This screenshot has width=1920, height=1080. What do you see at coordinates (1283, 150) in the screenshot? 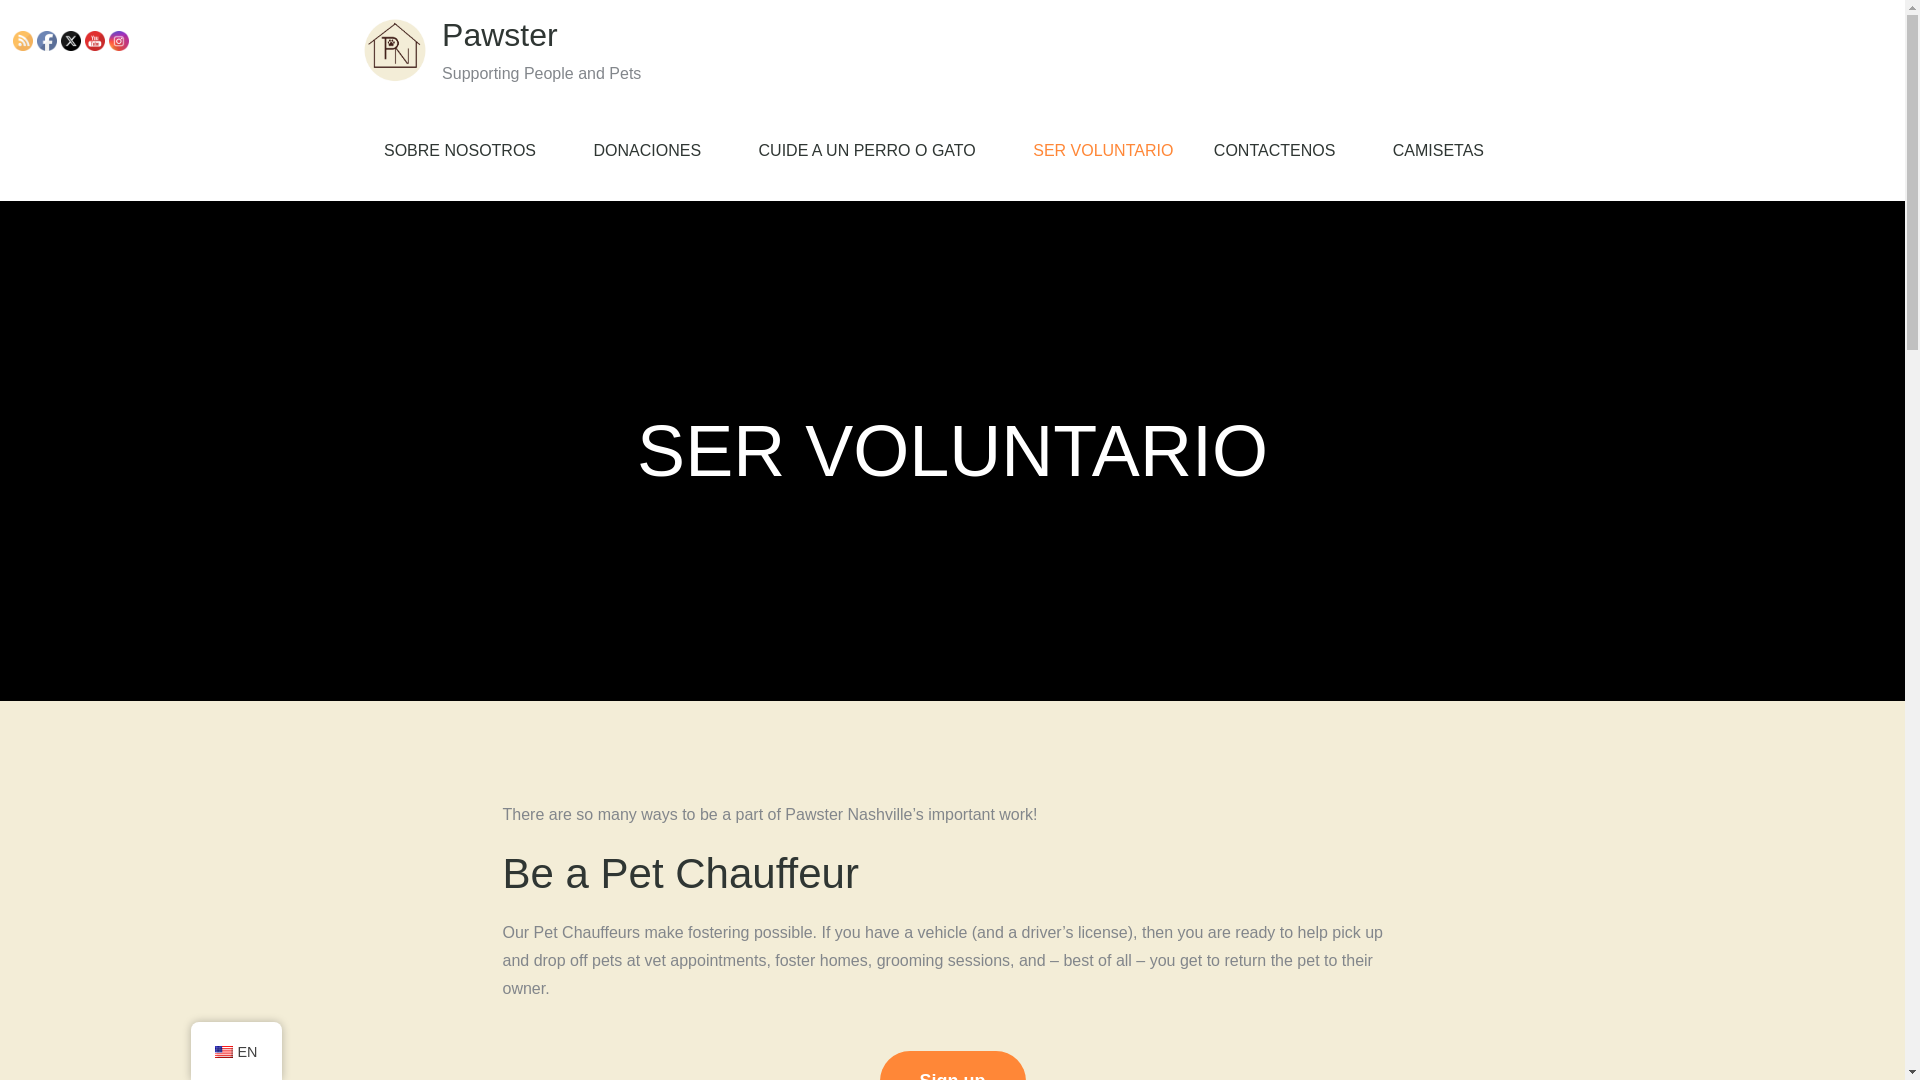
I see `CONTACTENOS` at bounding box center [1283, 150].